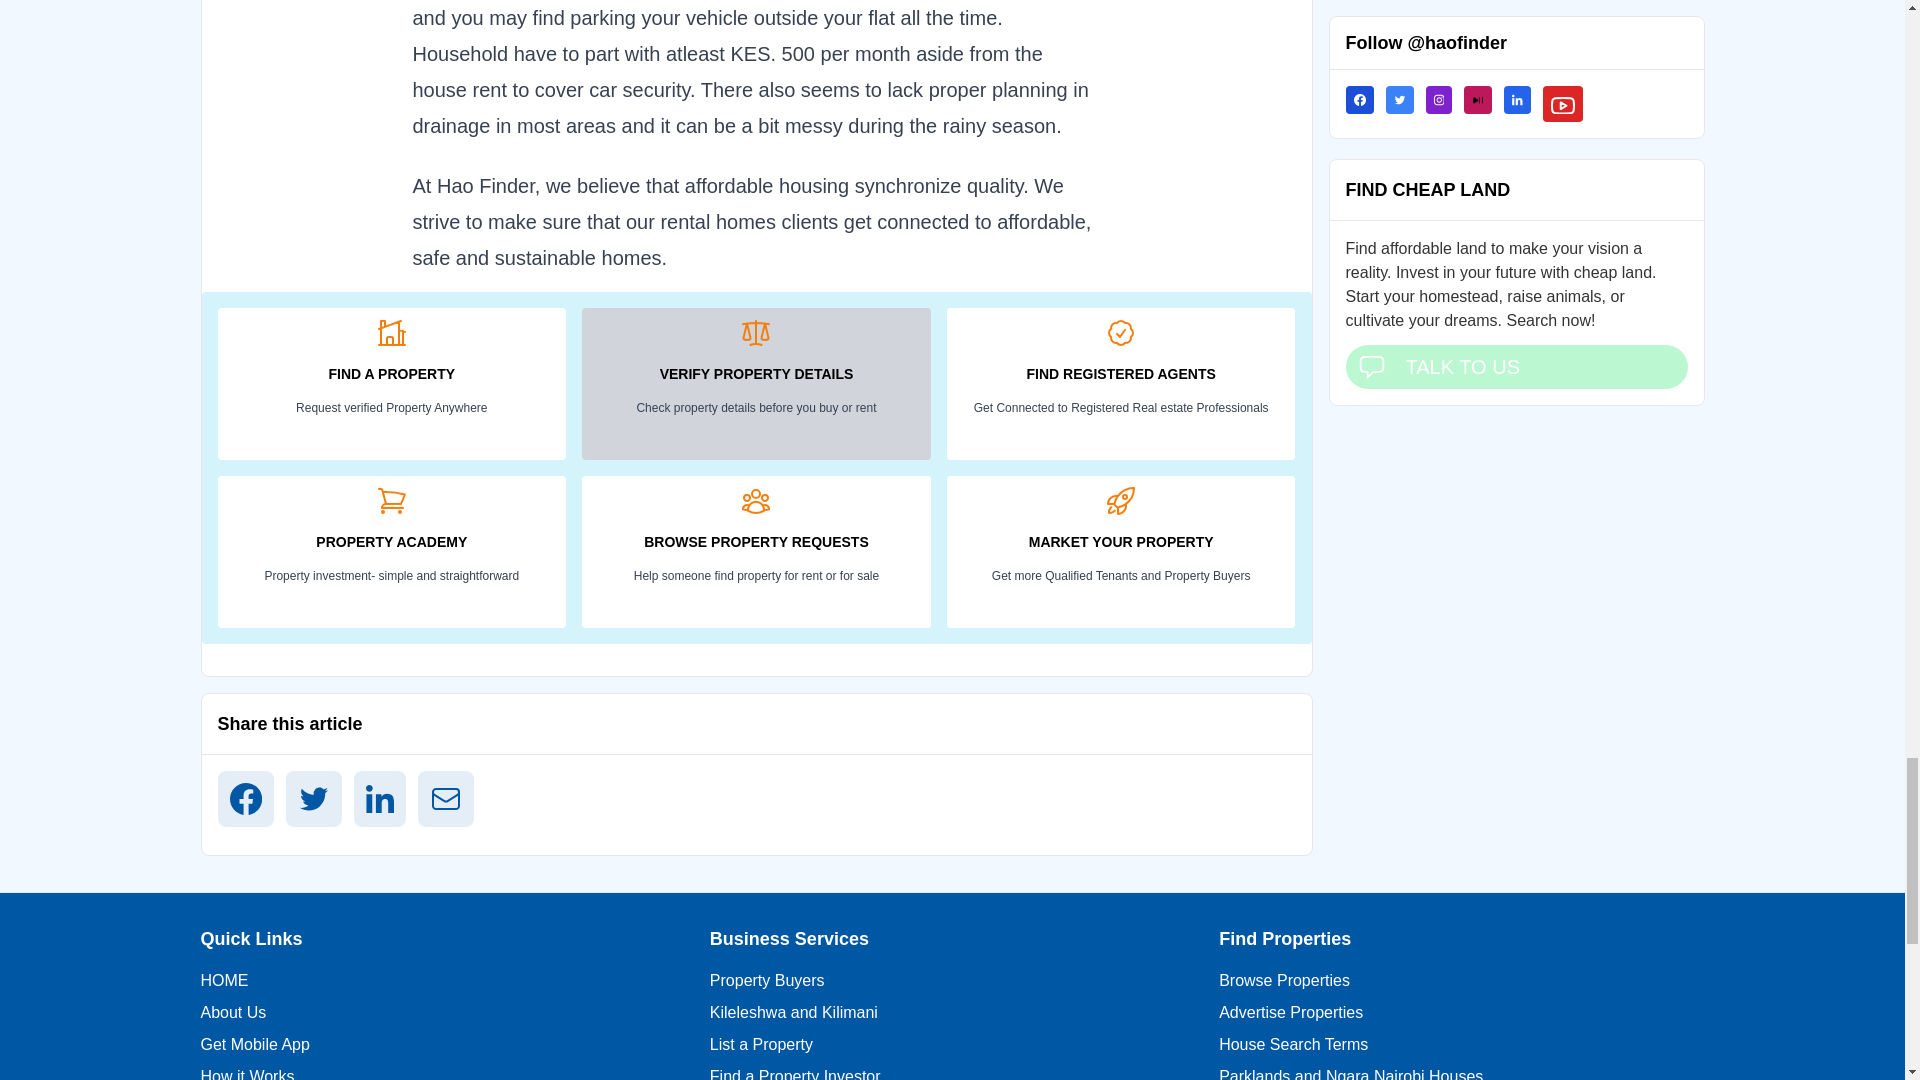  What do you see at coordinates (254, 1044) in the screenshot?
I see `Get Mobile App` at bounding box center [254, 1044].